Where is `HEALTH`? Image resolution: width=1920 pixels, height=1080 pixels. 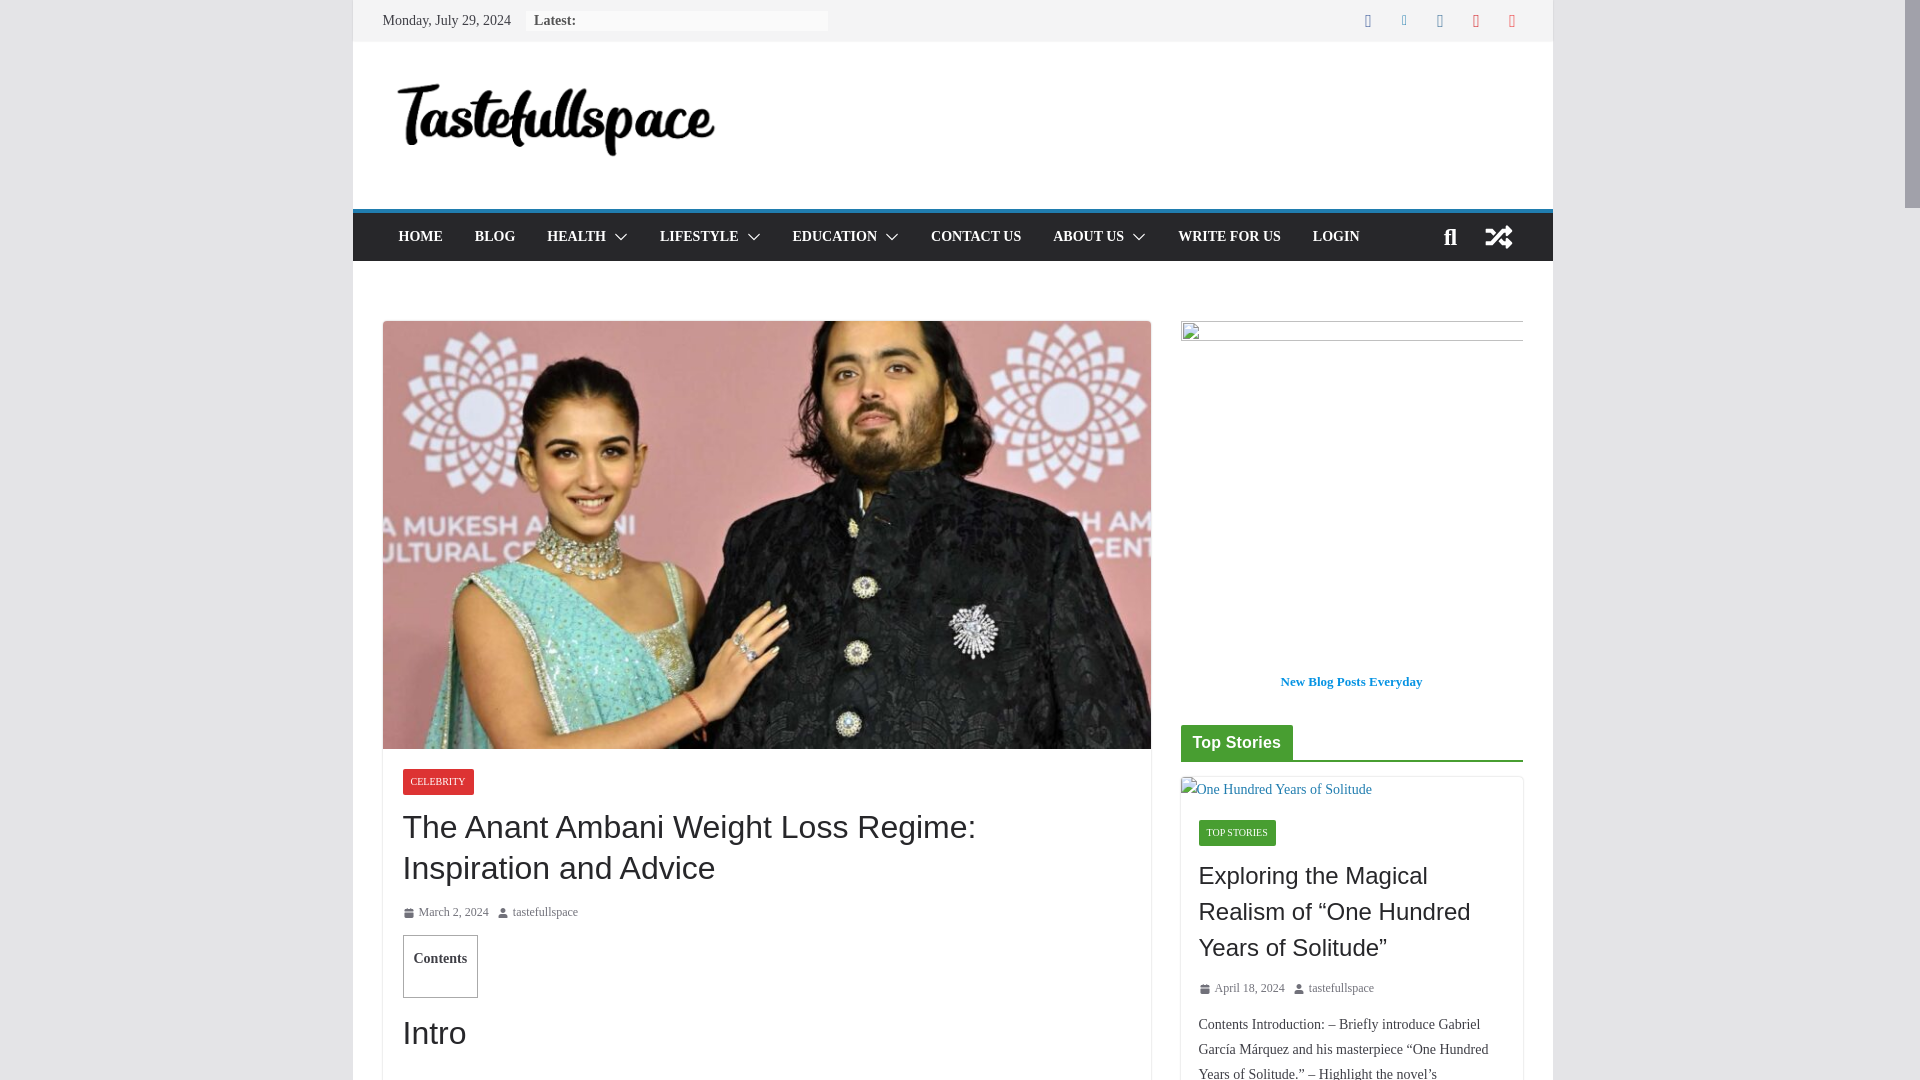
HEALTH is located at coordinates (576, 236).